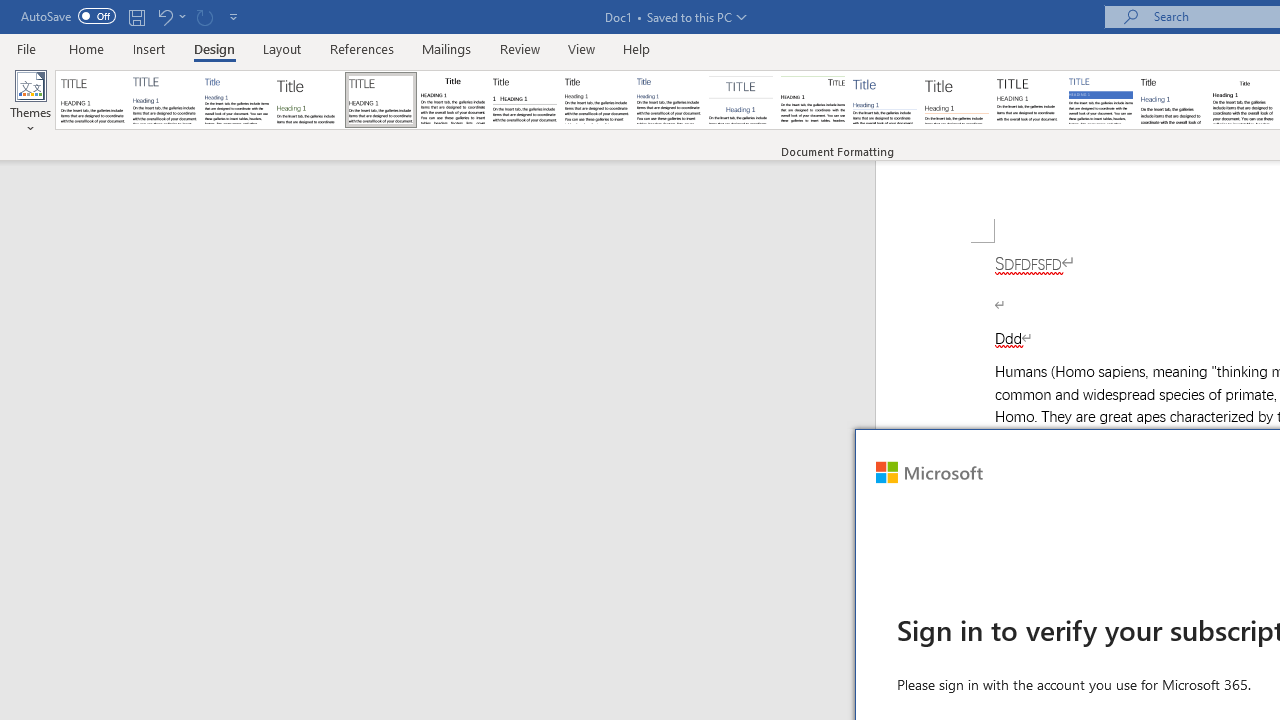 The width and height of the screenshot is (1280, 720). I want to click on Black & White (Capitalized), so click(381, 100).